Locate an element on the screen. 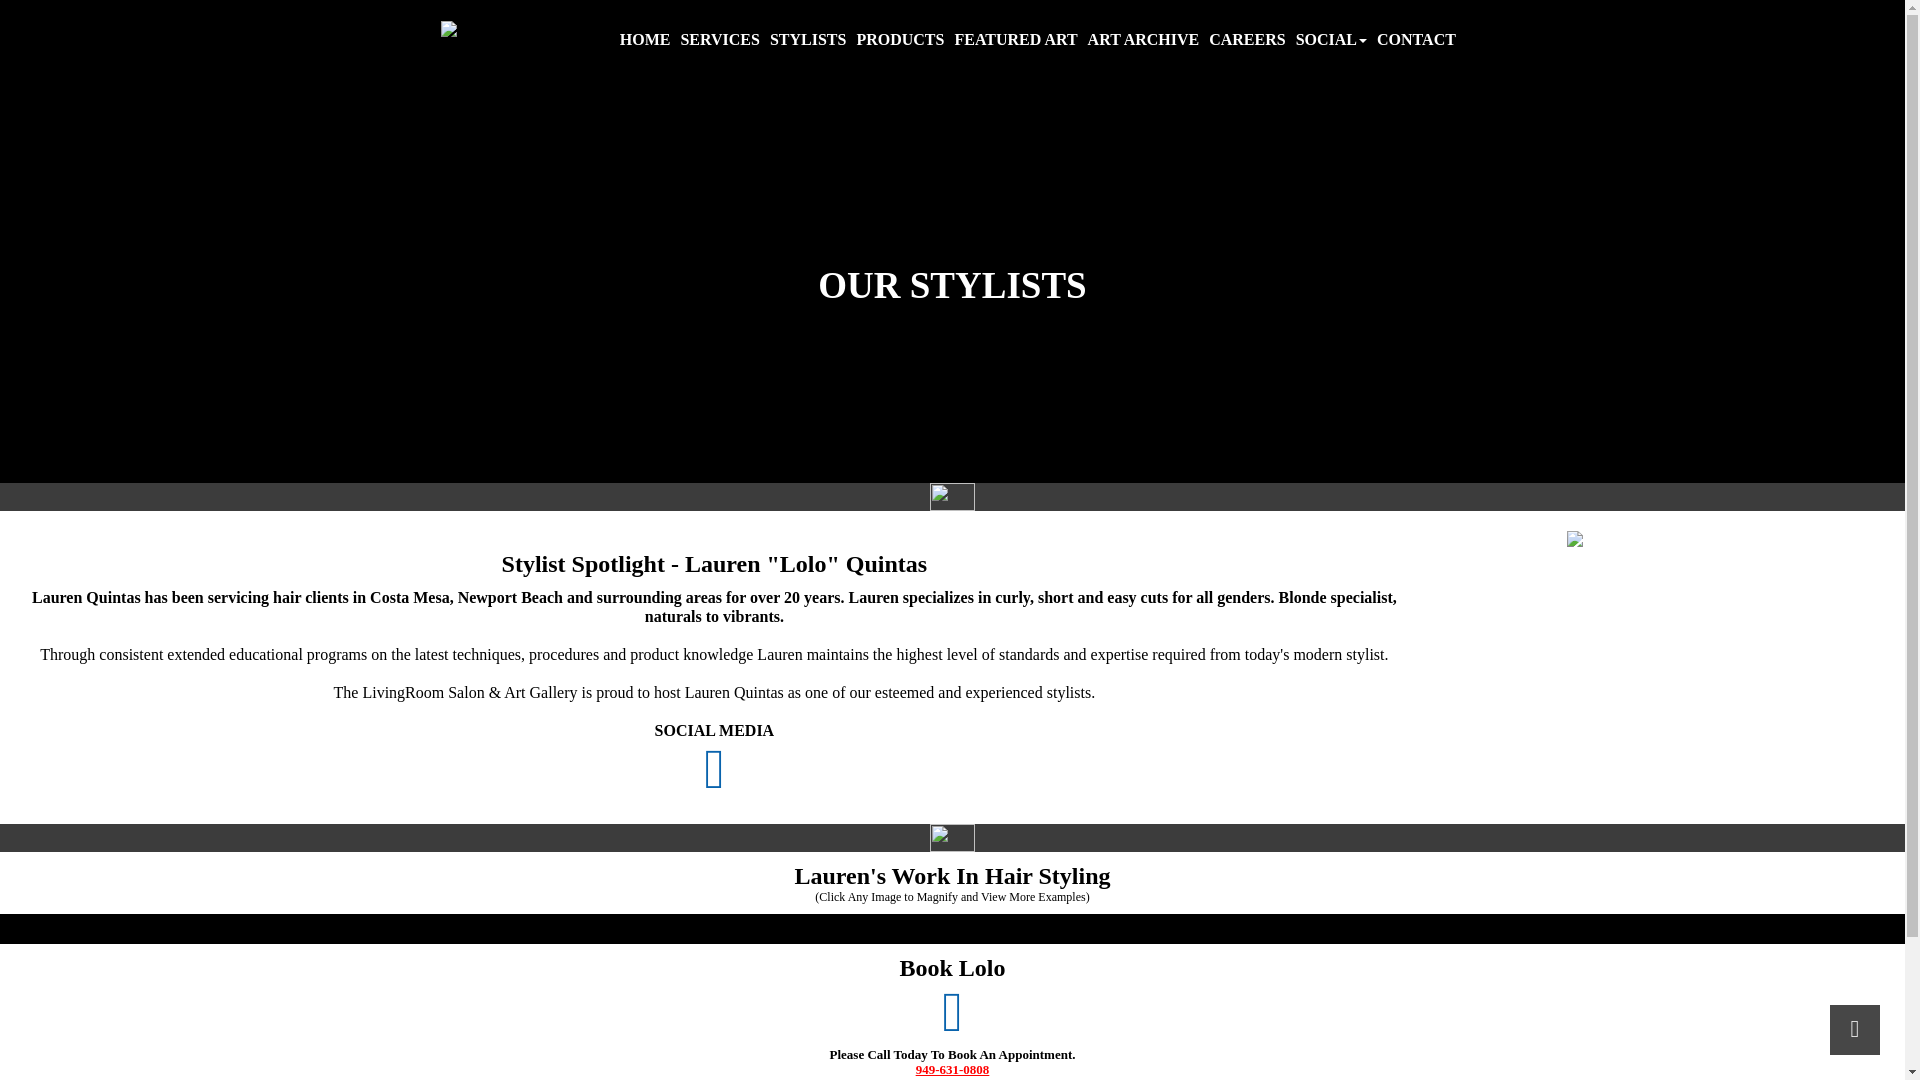 Image resolution: width=1920 pixels, height=1080 pixels. SERVICES is located at coordinates (720, 41).